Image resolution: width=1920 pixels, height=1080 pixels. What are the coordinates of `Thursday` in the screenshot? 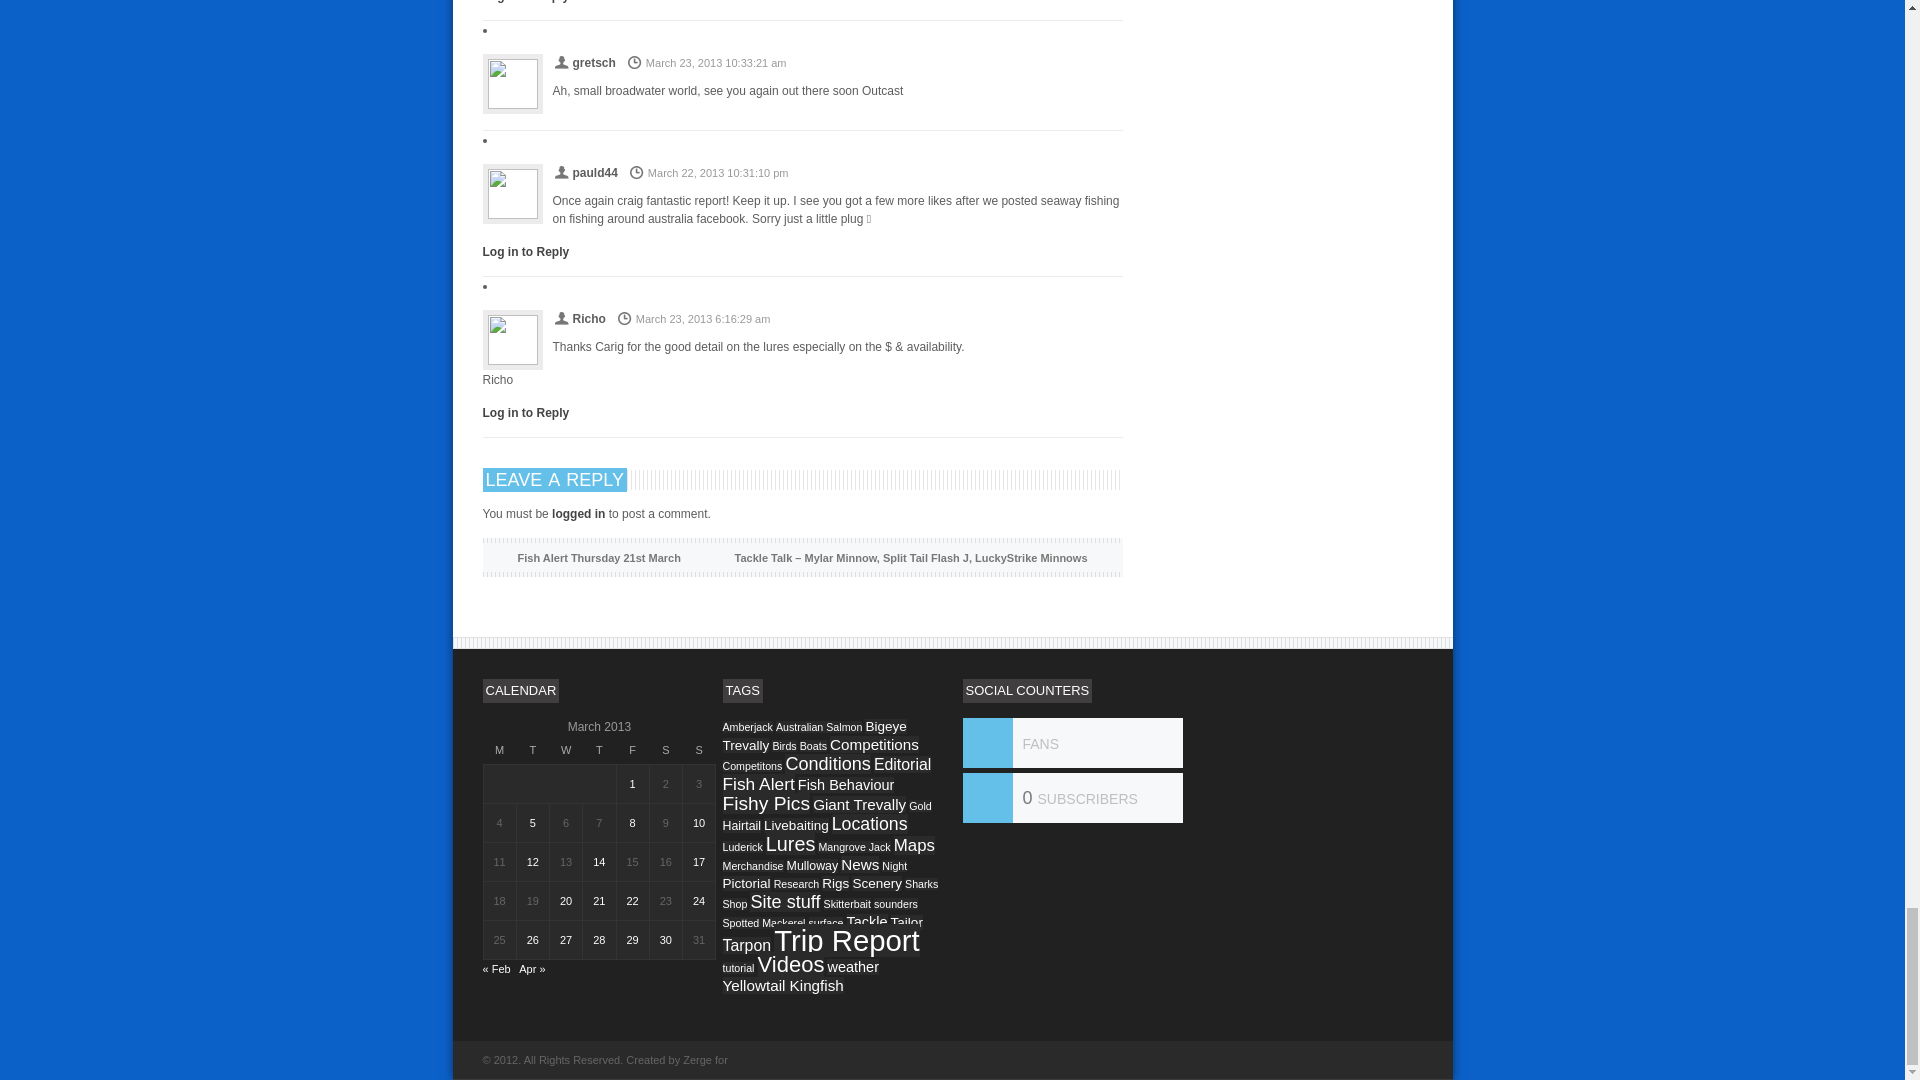 It's located at (600, 749).